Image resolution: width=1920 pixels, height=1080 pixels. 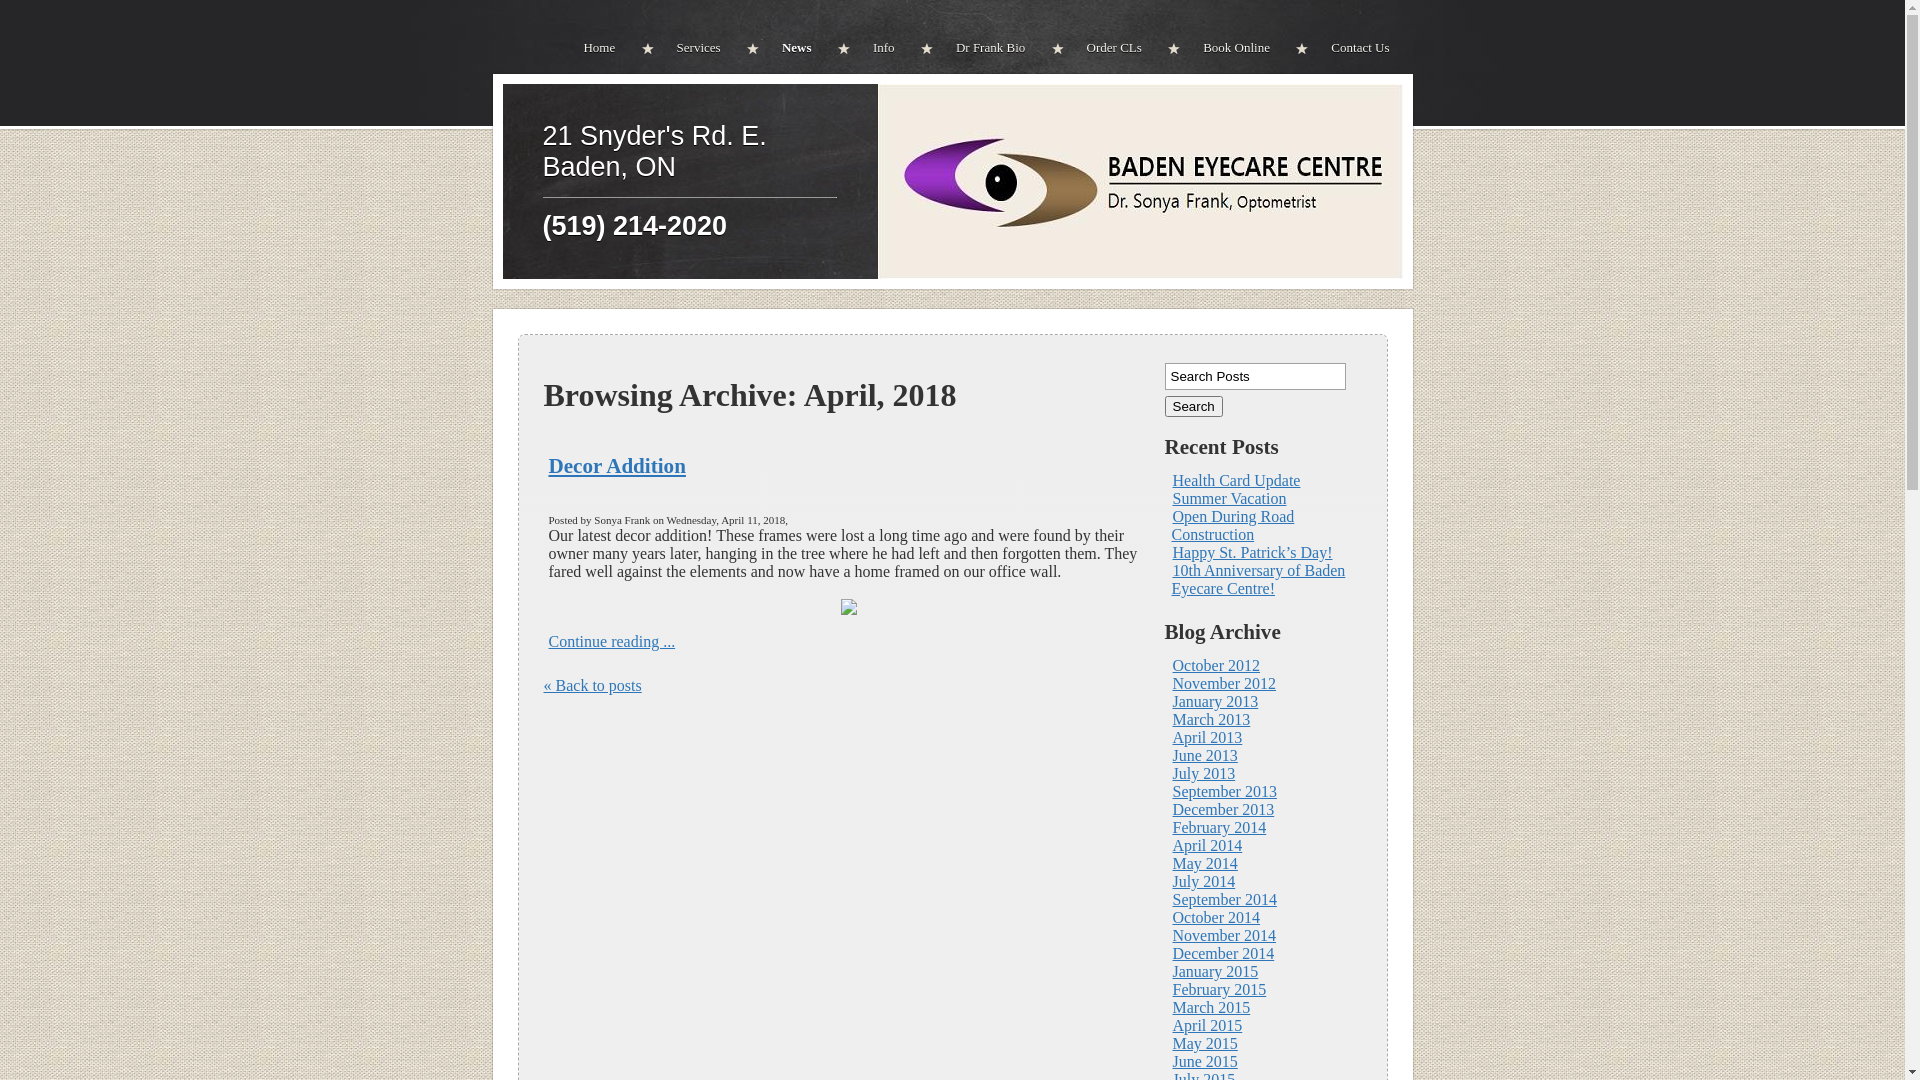 What do you see at coordinates (1229, 498) in the screenshot?
I see `Summer Vacation` at bounding box center [1229, 498].